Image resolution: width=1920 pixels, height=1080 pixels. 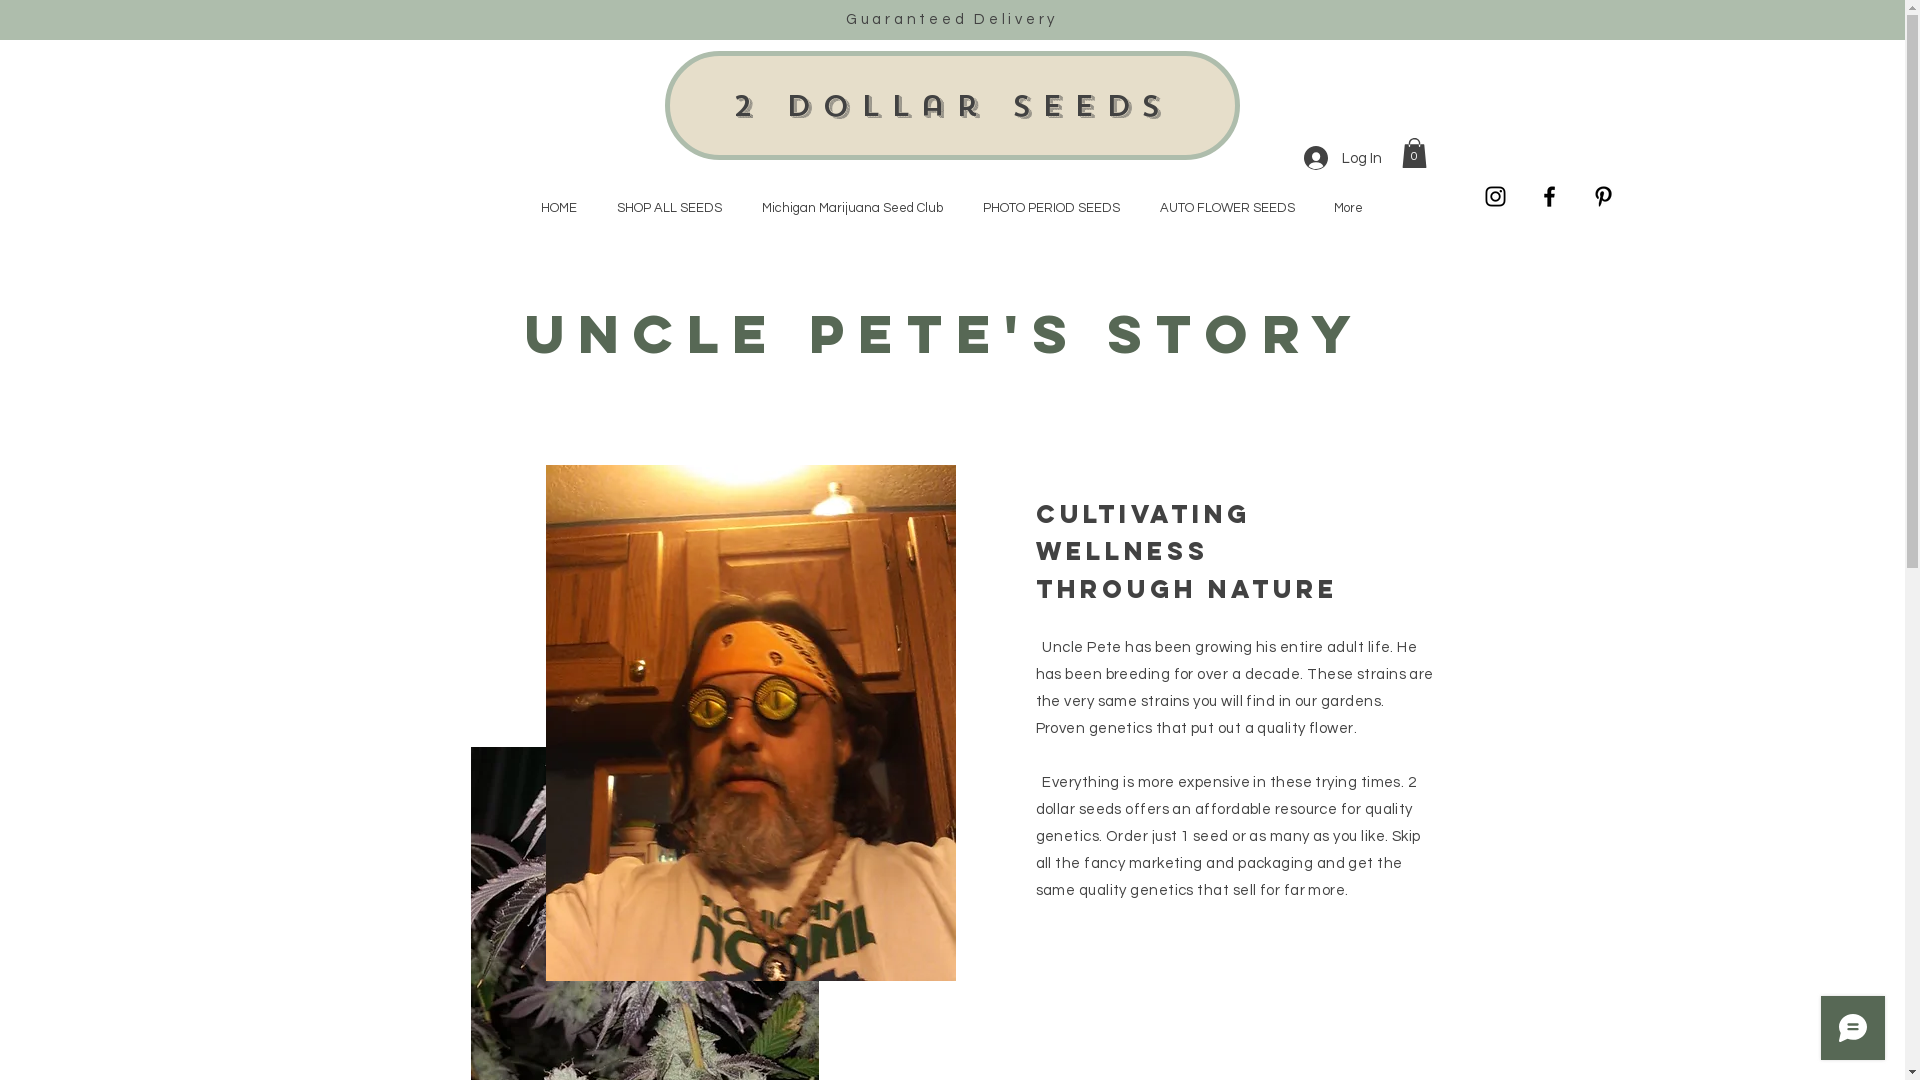 I want to click on 0, so click(x=1414, y=153).